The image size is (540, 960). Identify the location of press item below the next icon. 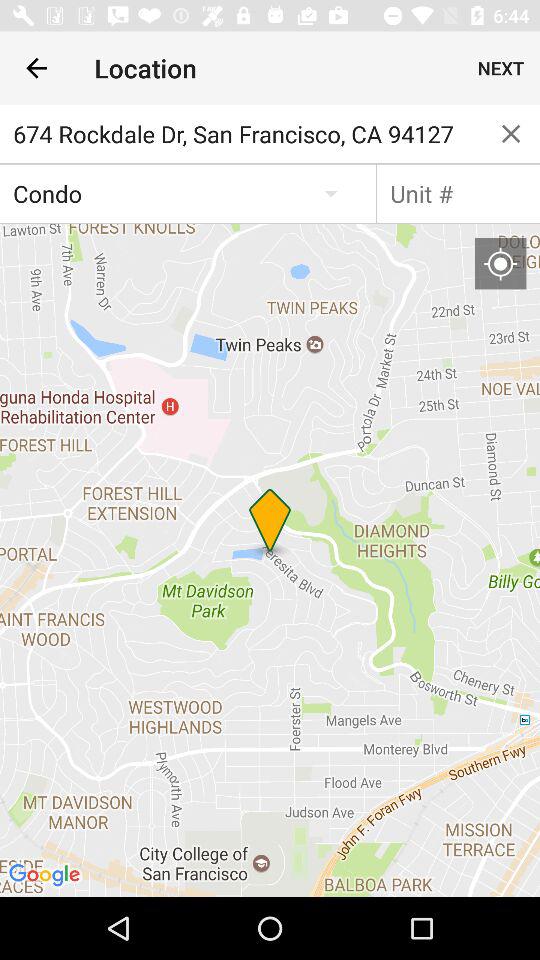
(511, 134).